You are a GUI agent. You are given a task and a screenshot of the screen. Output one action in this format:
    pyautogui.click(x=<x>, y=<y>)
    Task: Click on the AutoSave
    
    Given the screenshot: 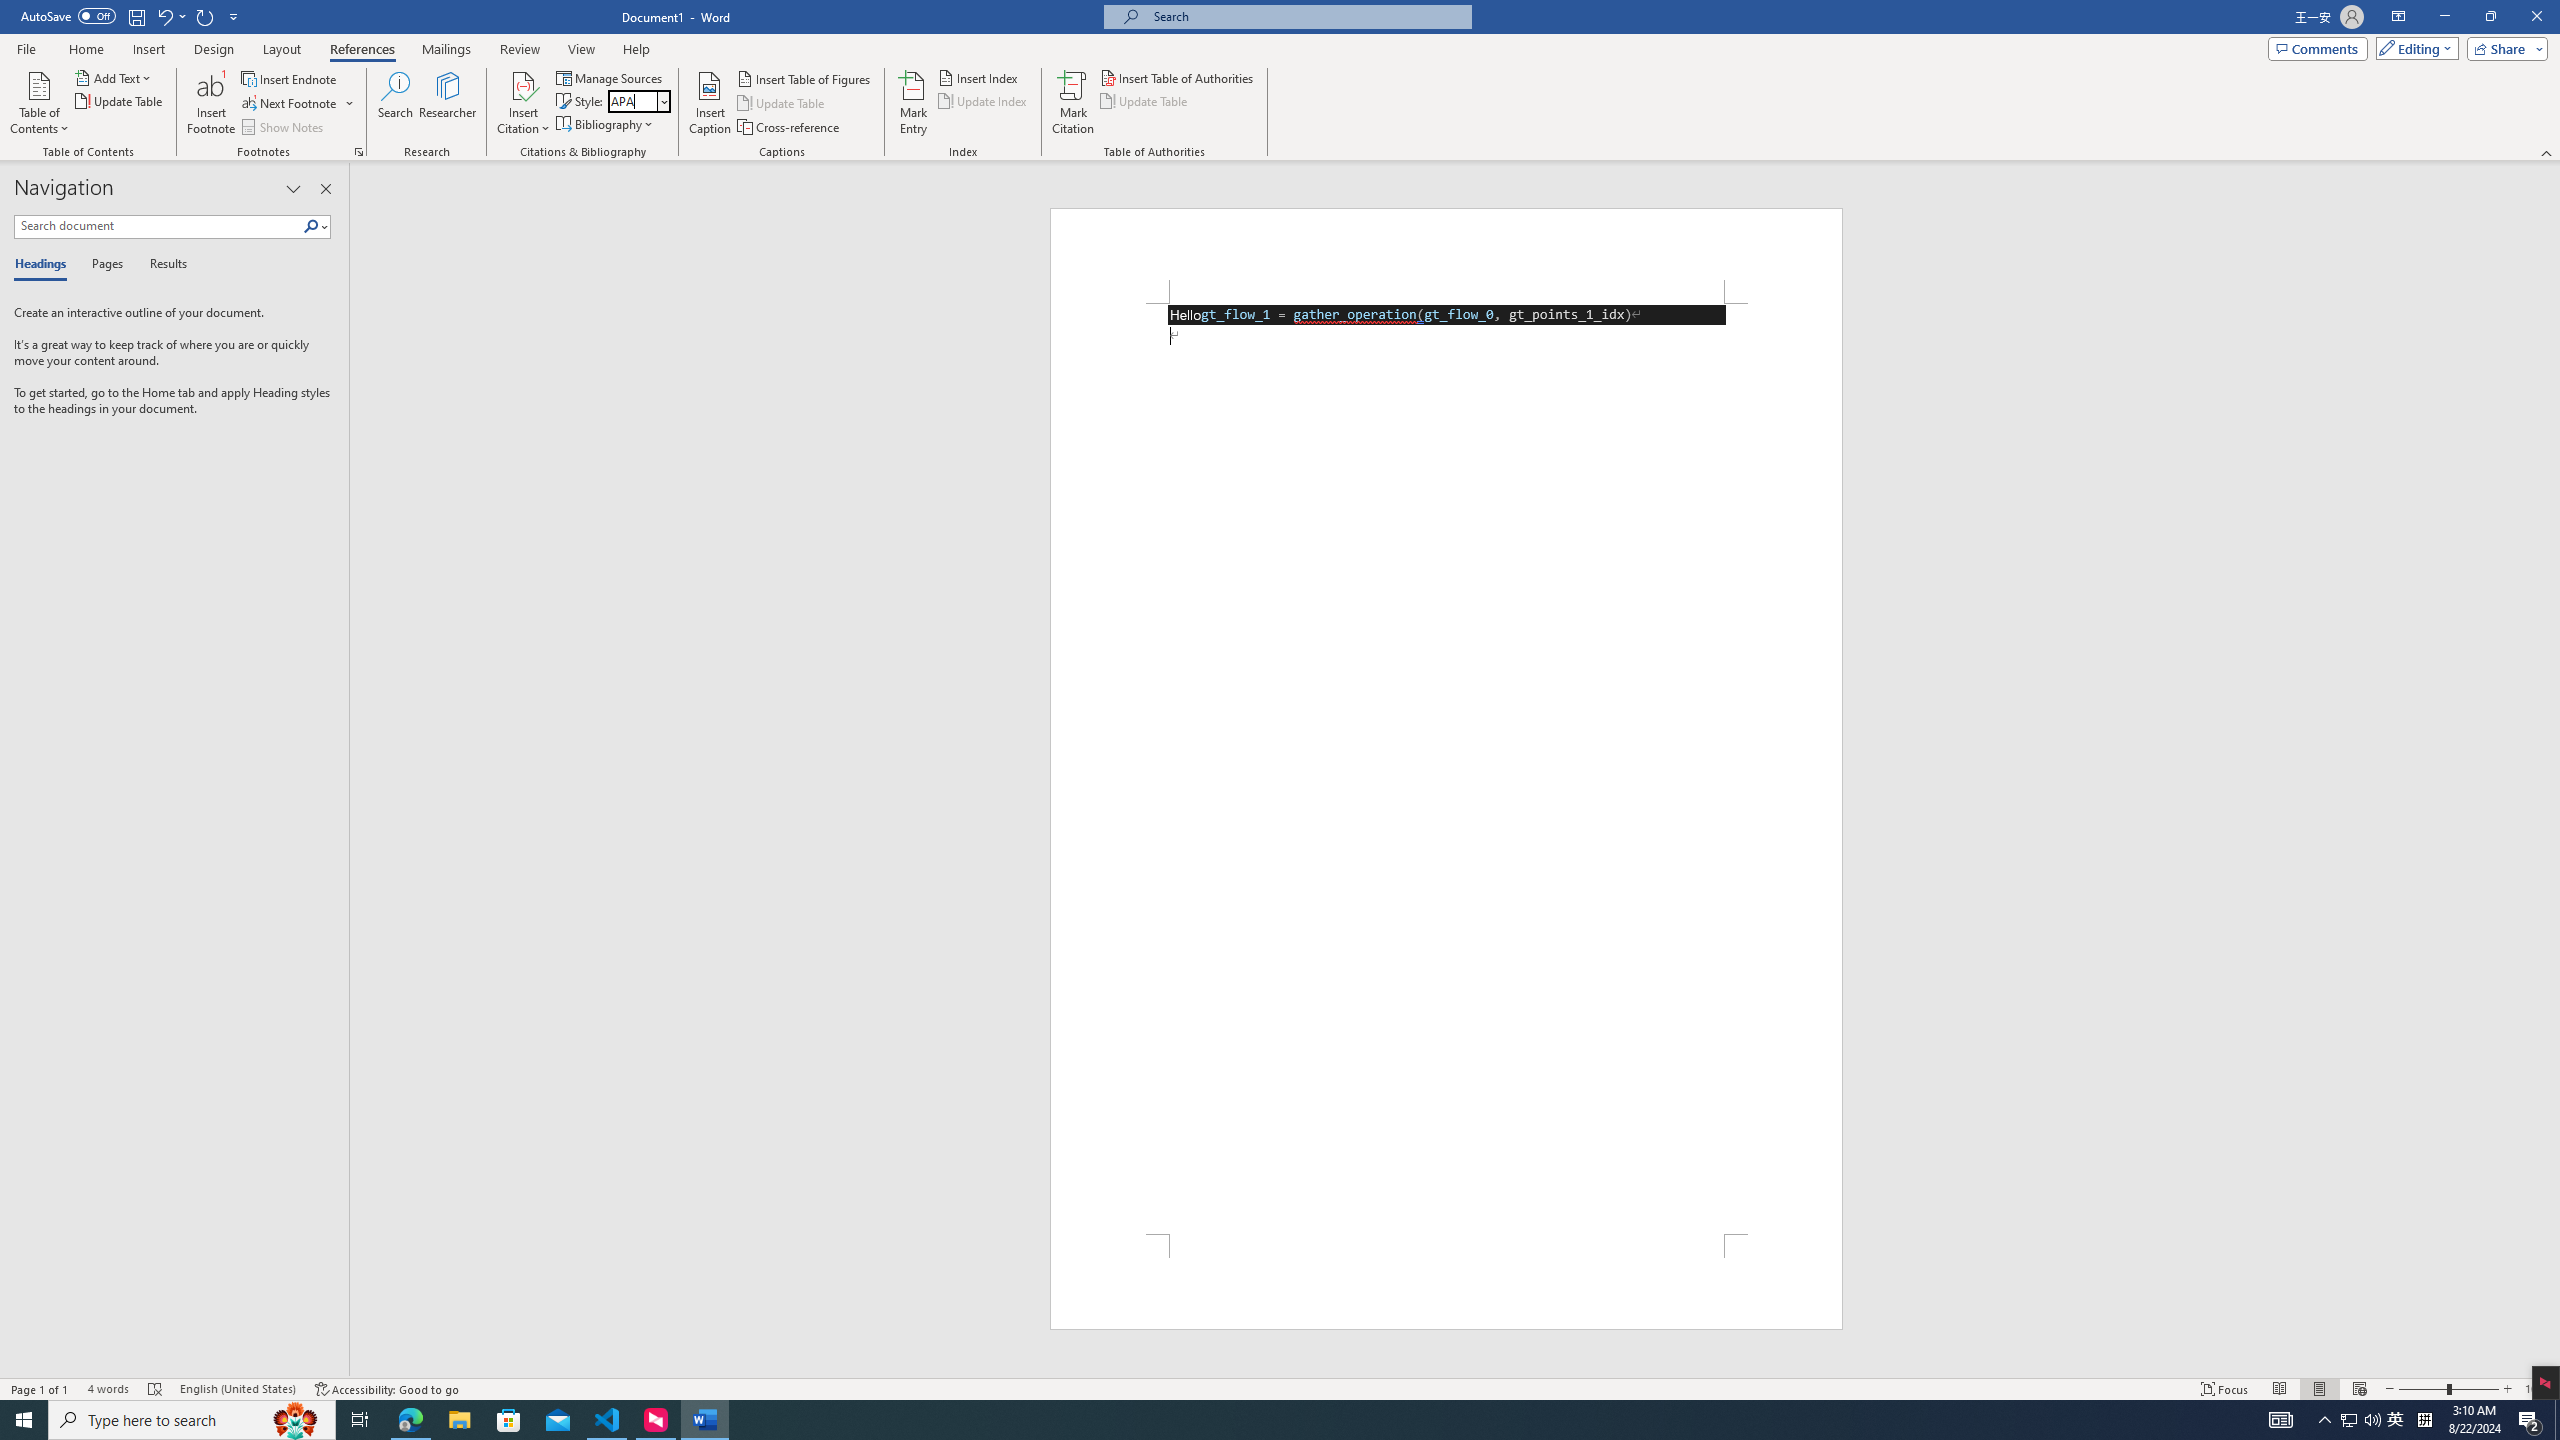 What is the action you would take?
    pyautogui.click(x=68, y=16)
    